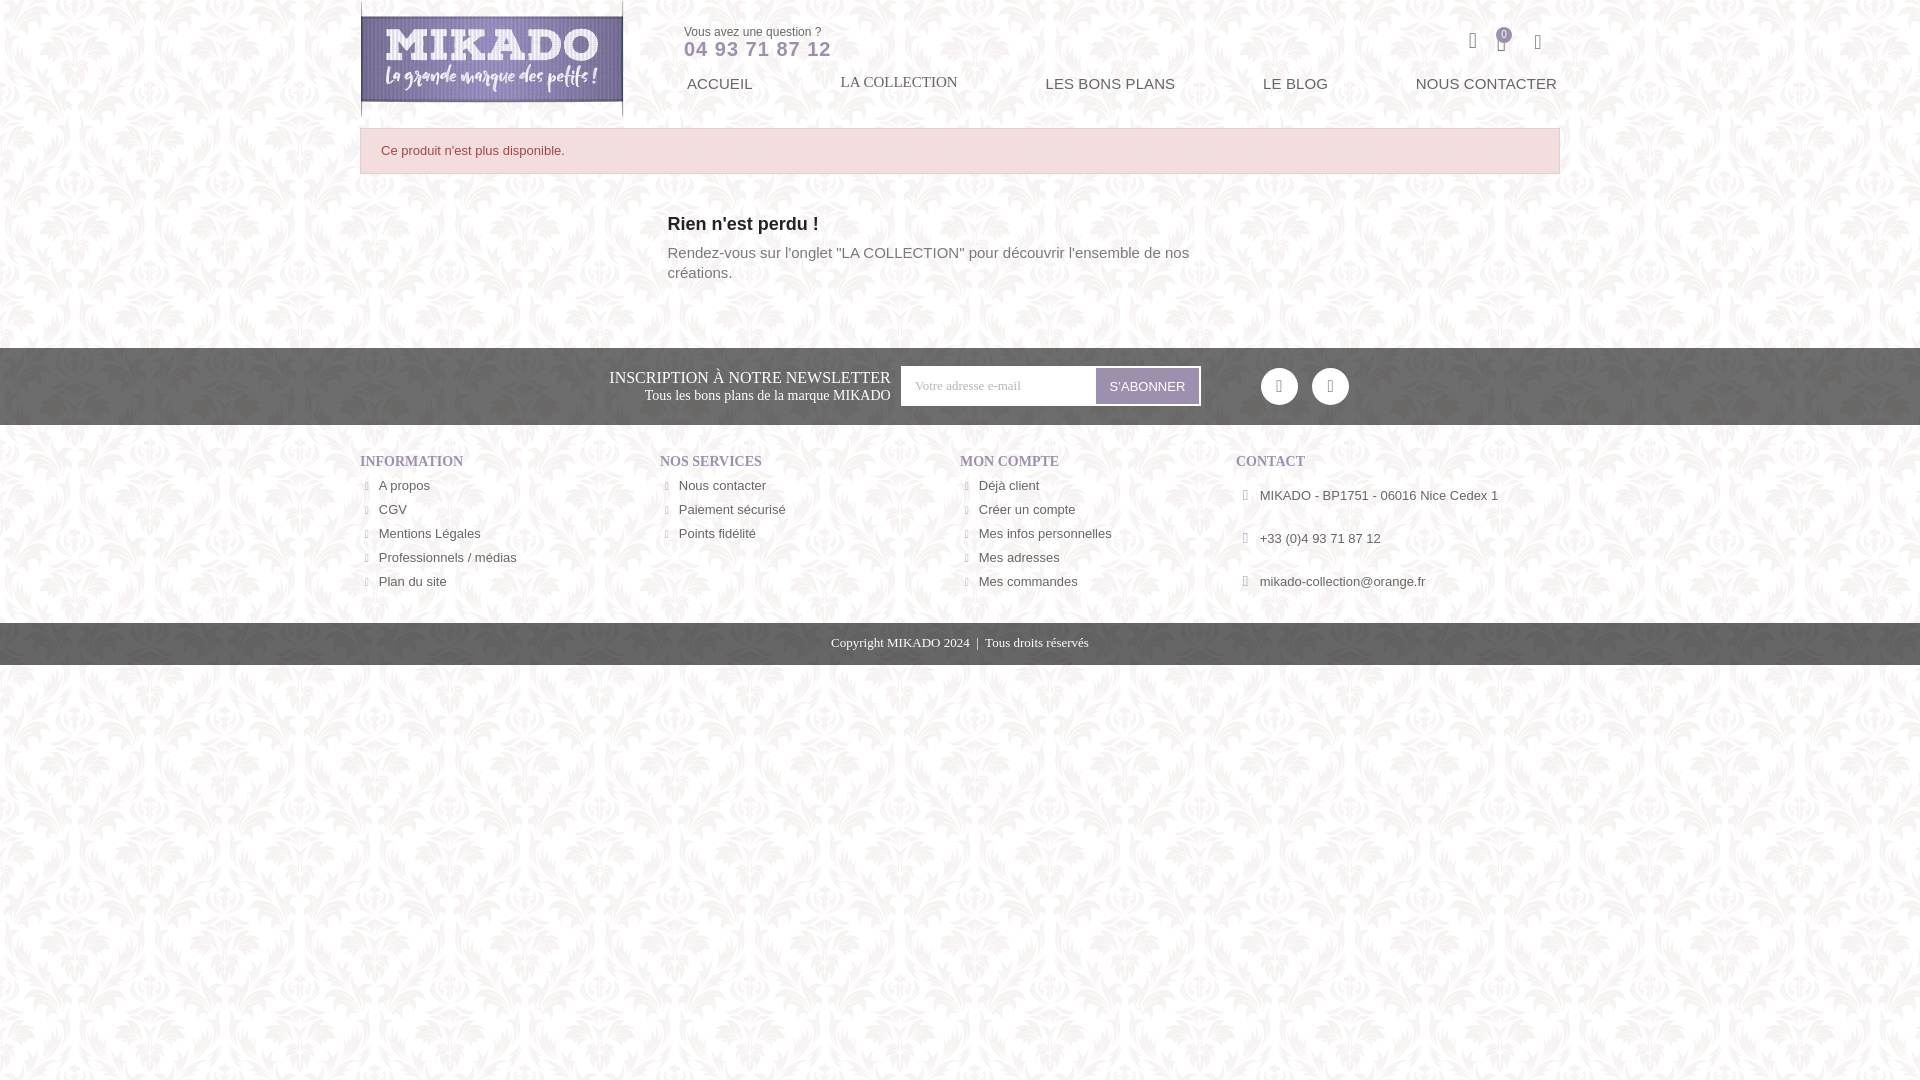  I want to click on LES BONS PLANS, so click(1110, 84).